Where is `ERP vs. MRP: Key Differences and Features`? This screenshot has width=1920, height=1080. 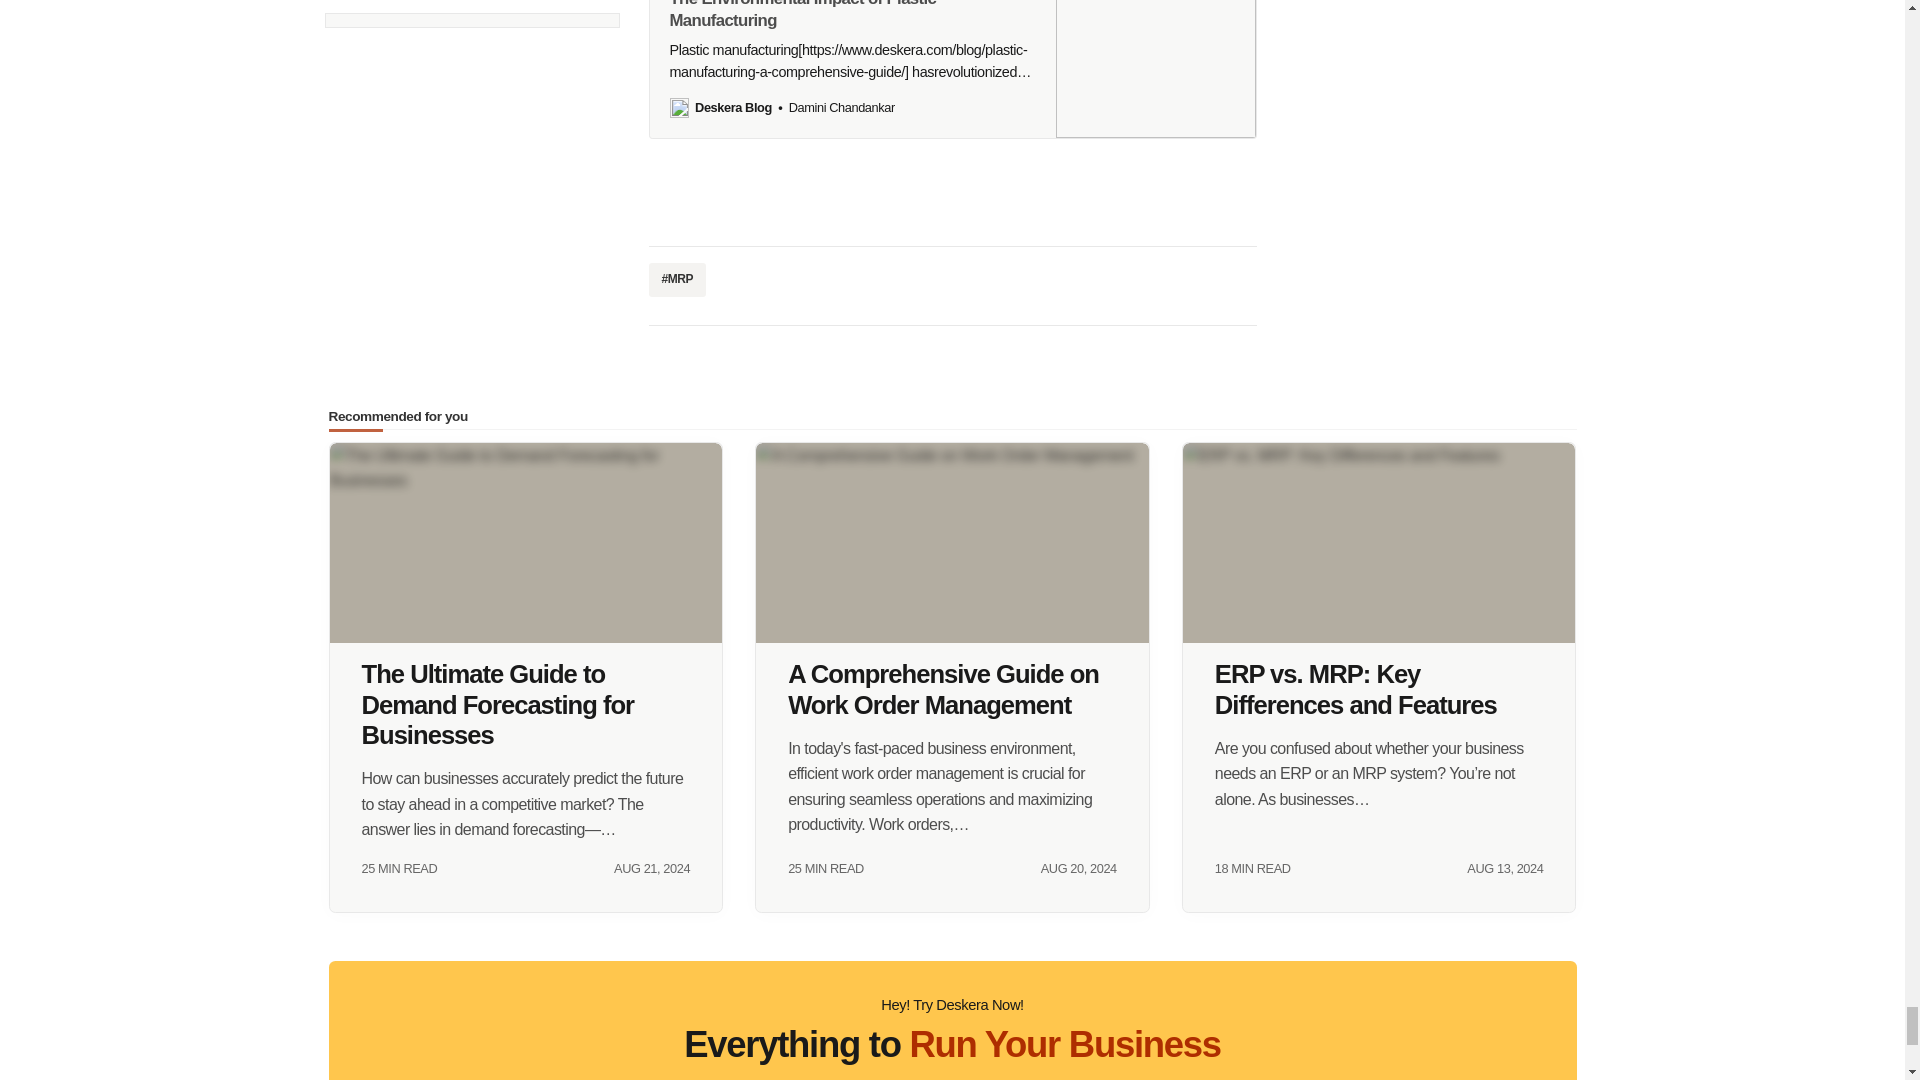
ERP vs. MRP: Key Differences and Features is located at coordinates (1379, 542).